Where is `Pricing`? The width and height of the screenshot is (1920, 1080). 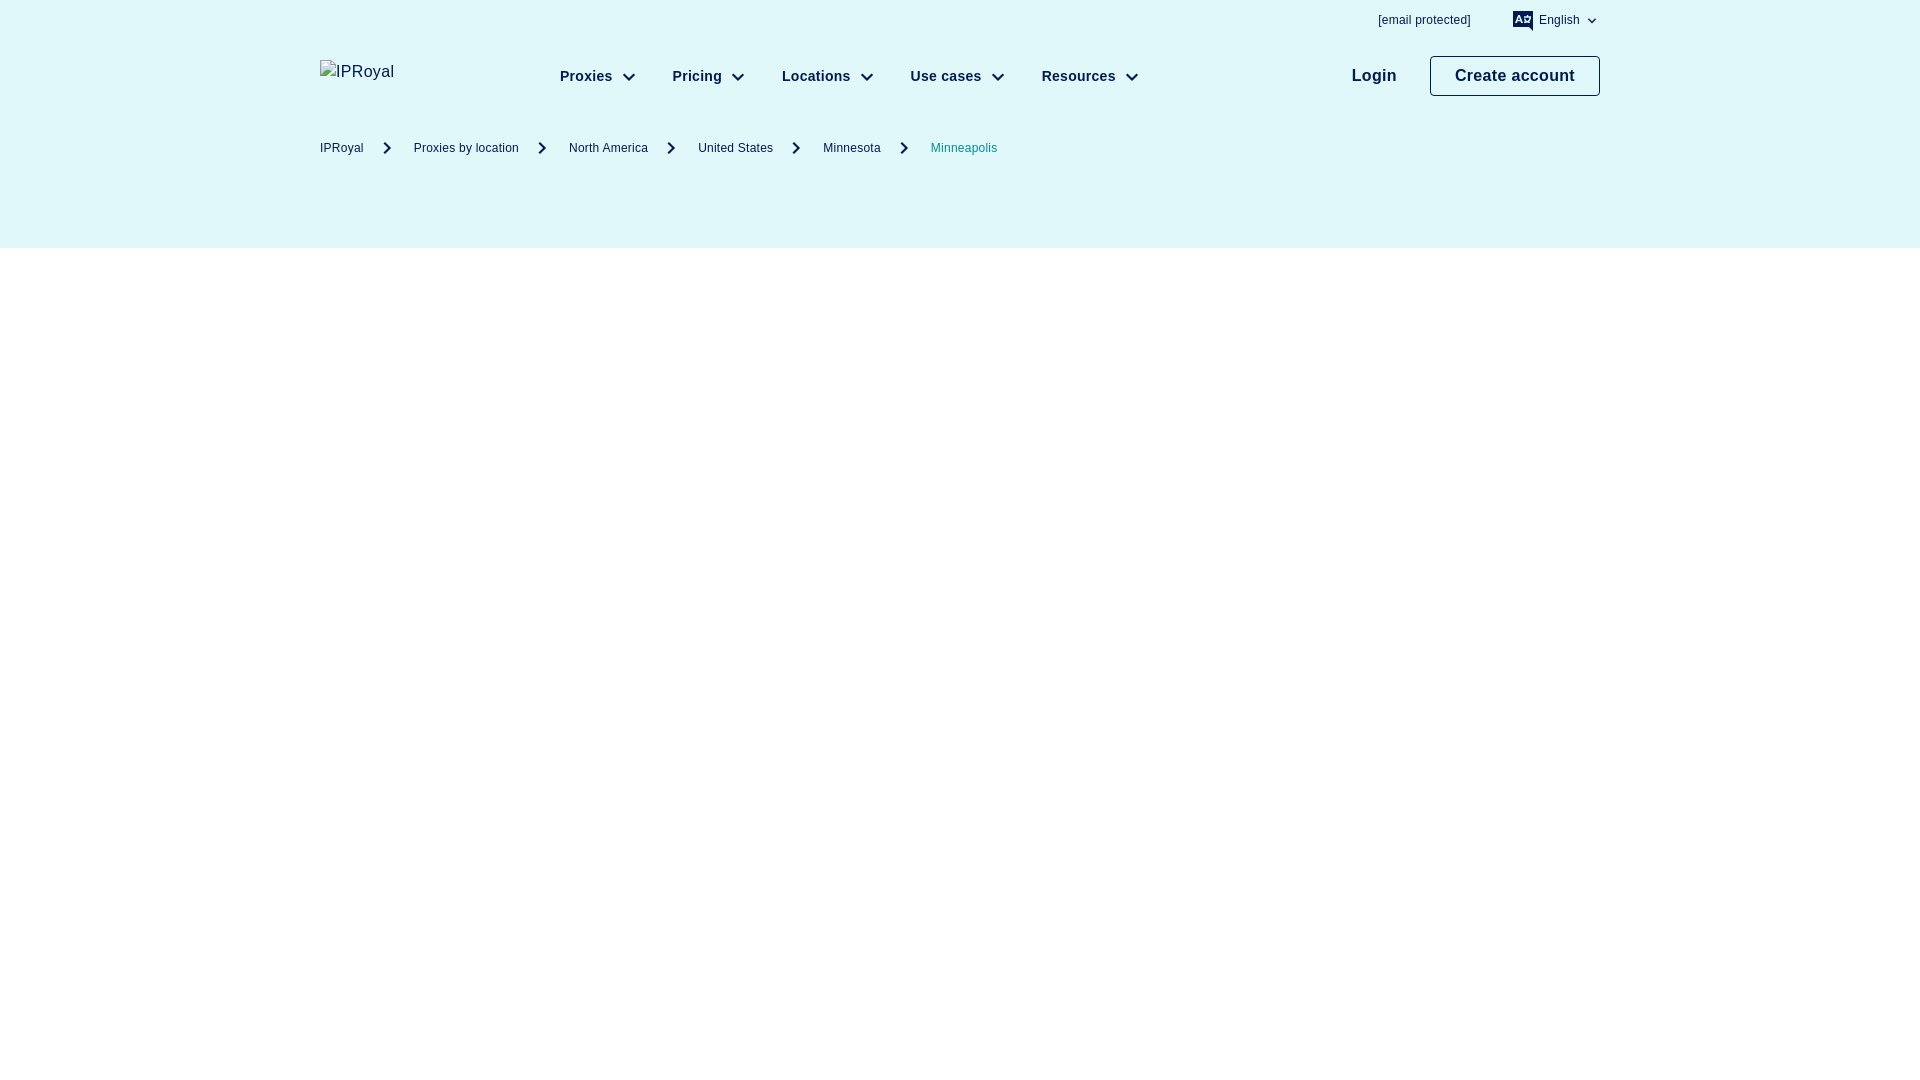 Pricing is located at coordinates (712, 75).